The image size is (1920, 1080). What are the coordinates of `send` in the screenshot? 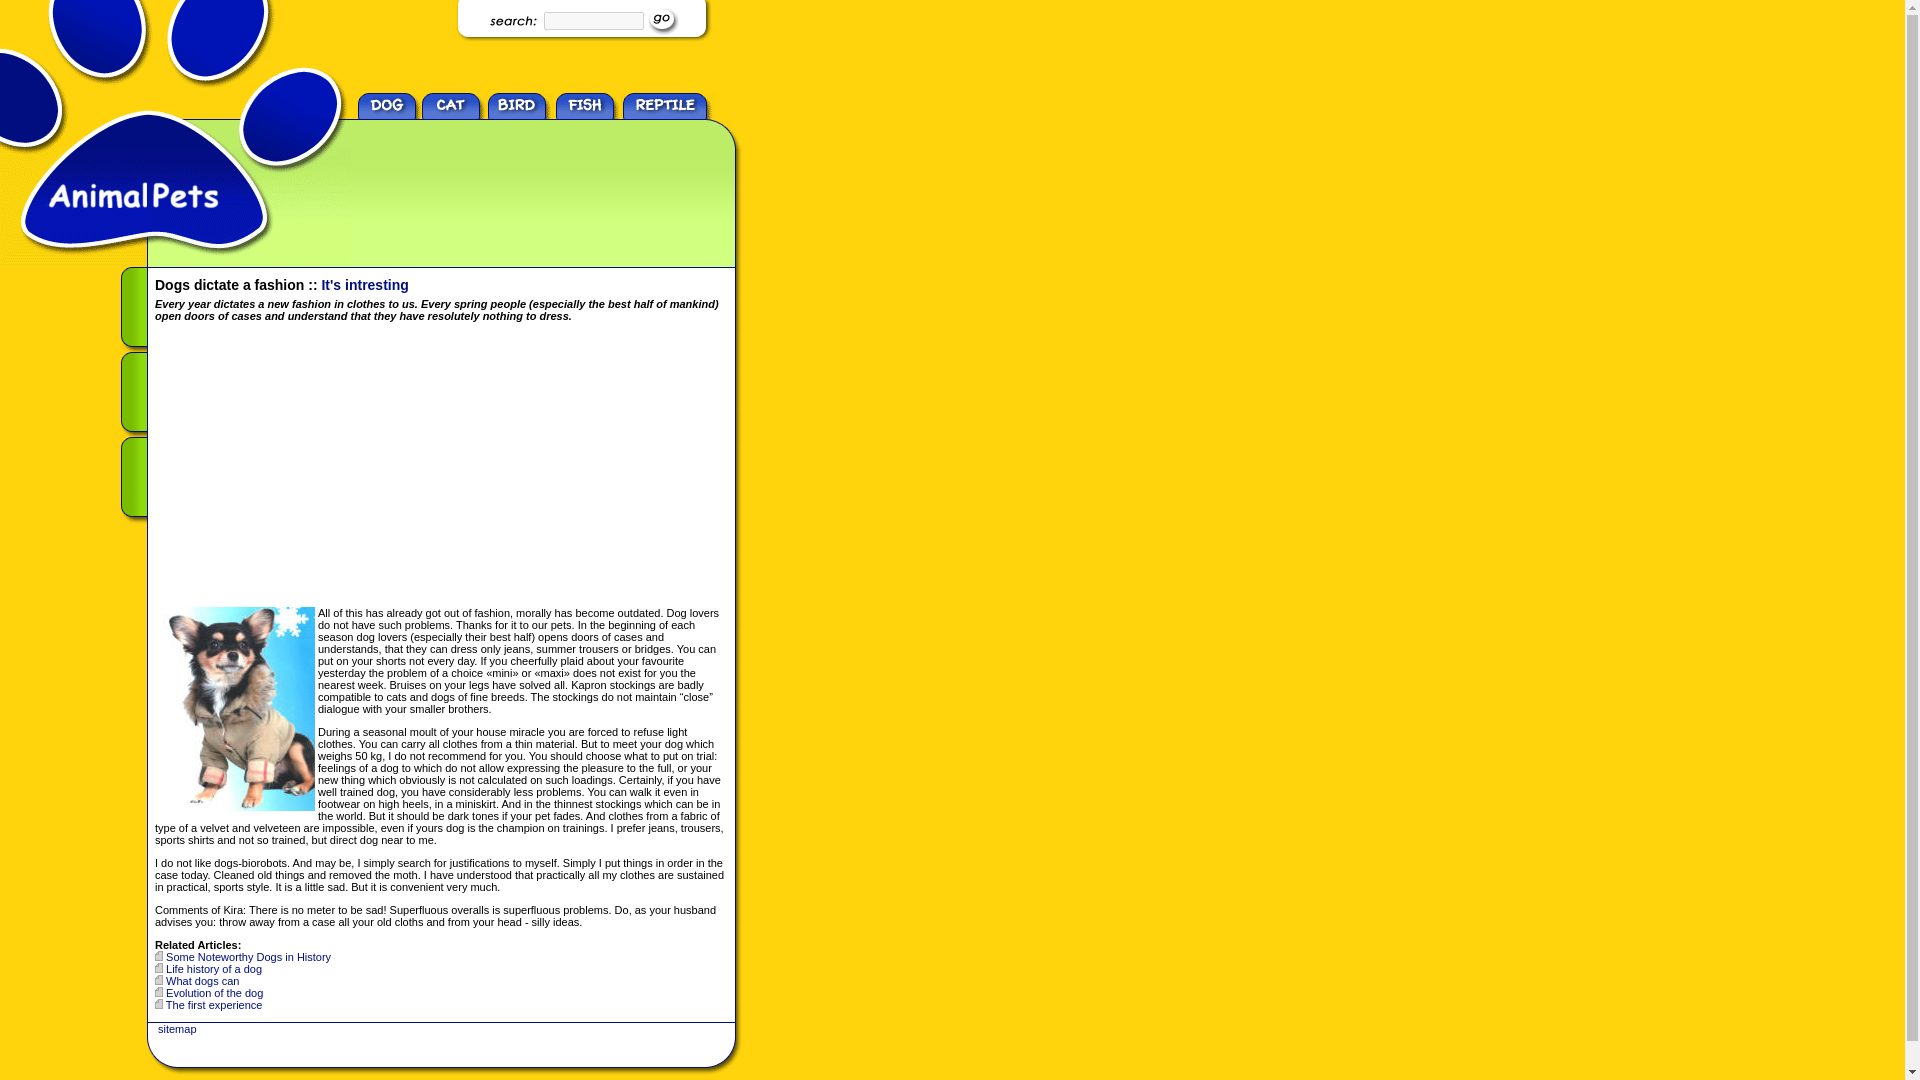 It's located at (662, 20).